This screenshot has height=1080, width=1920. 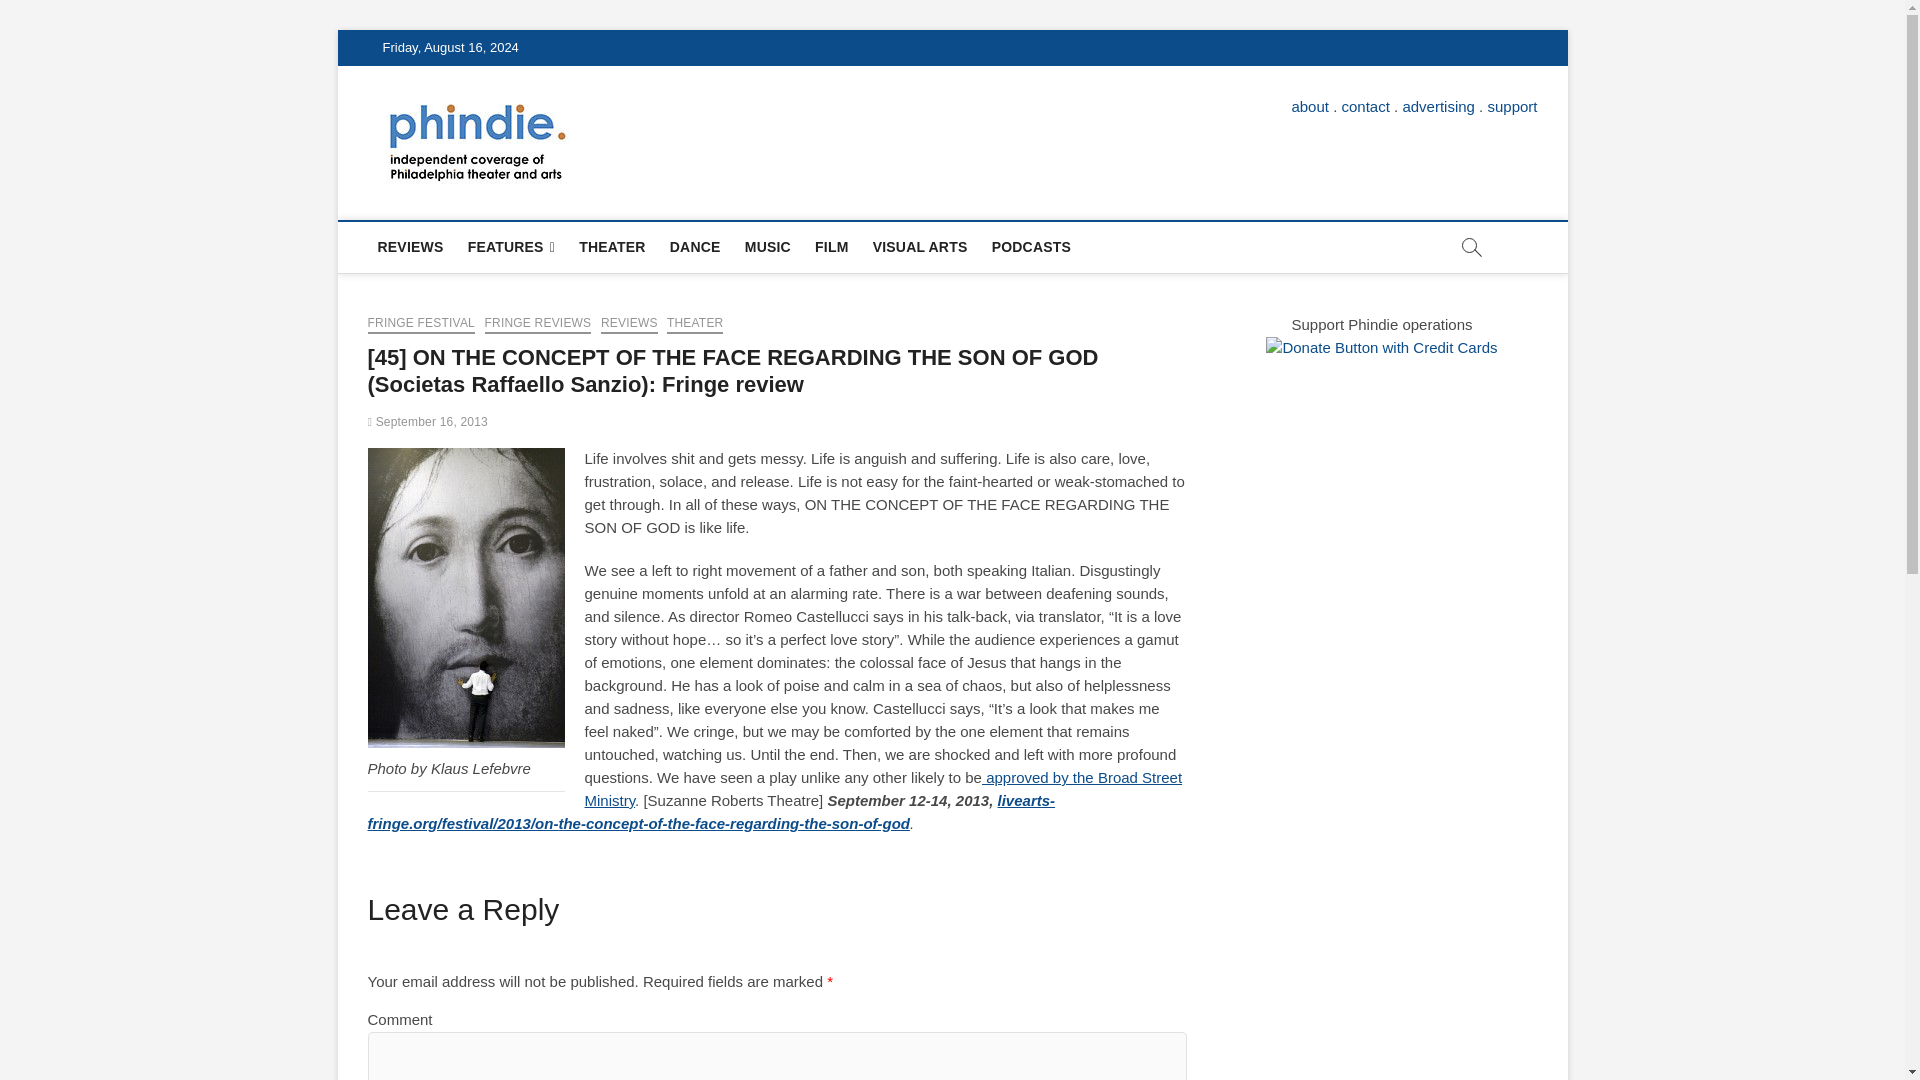 What do you see at coordinates (629, 324) in the screenshot?
I see `REVIEWS` at bounding box center [629, 324].